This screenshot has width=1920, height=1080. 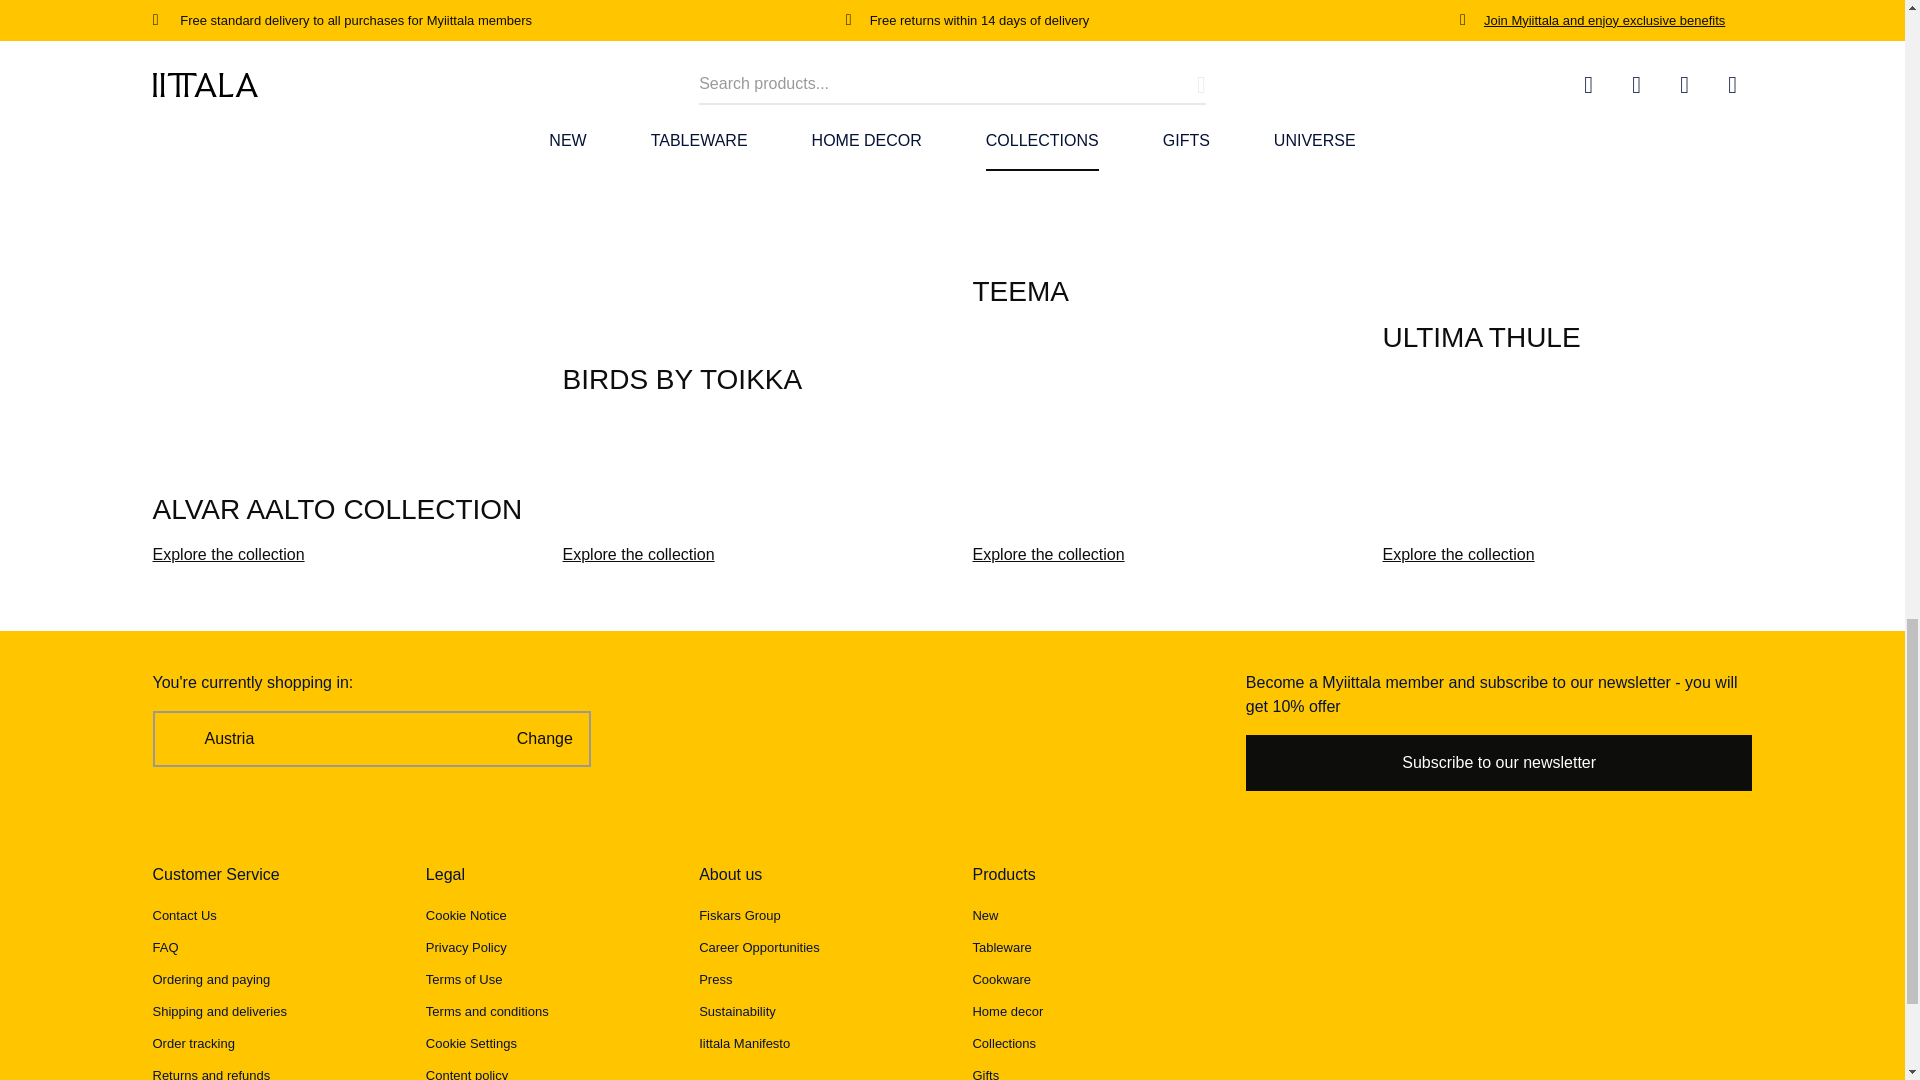 What do you see at coordinates (464, 980) in the screenshot?
I see `Site terms` at bounding box center [464, 980].